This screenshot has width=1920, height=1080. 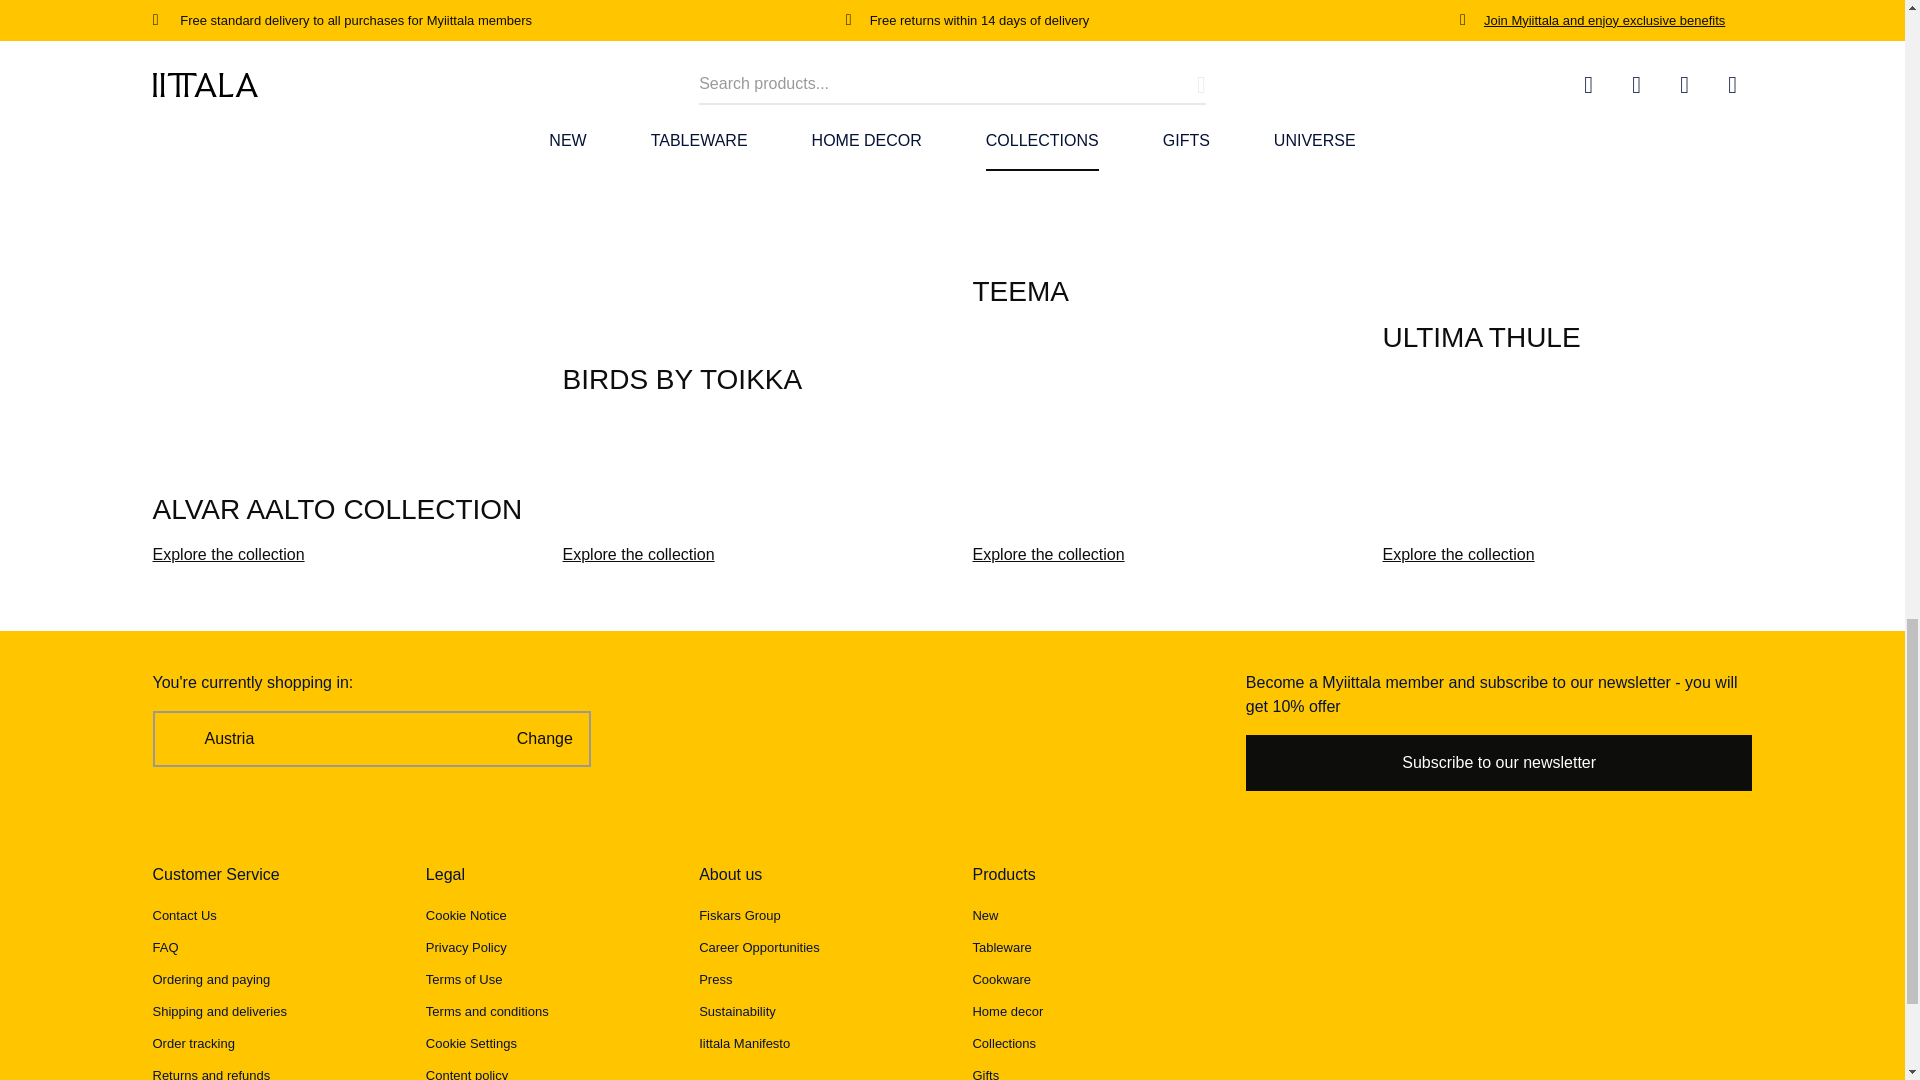 What do you see at coordinates (464, 980) in the screenshot?
I see `Site terms` at bounding box center [464, 980].